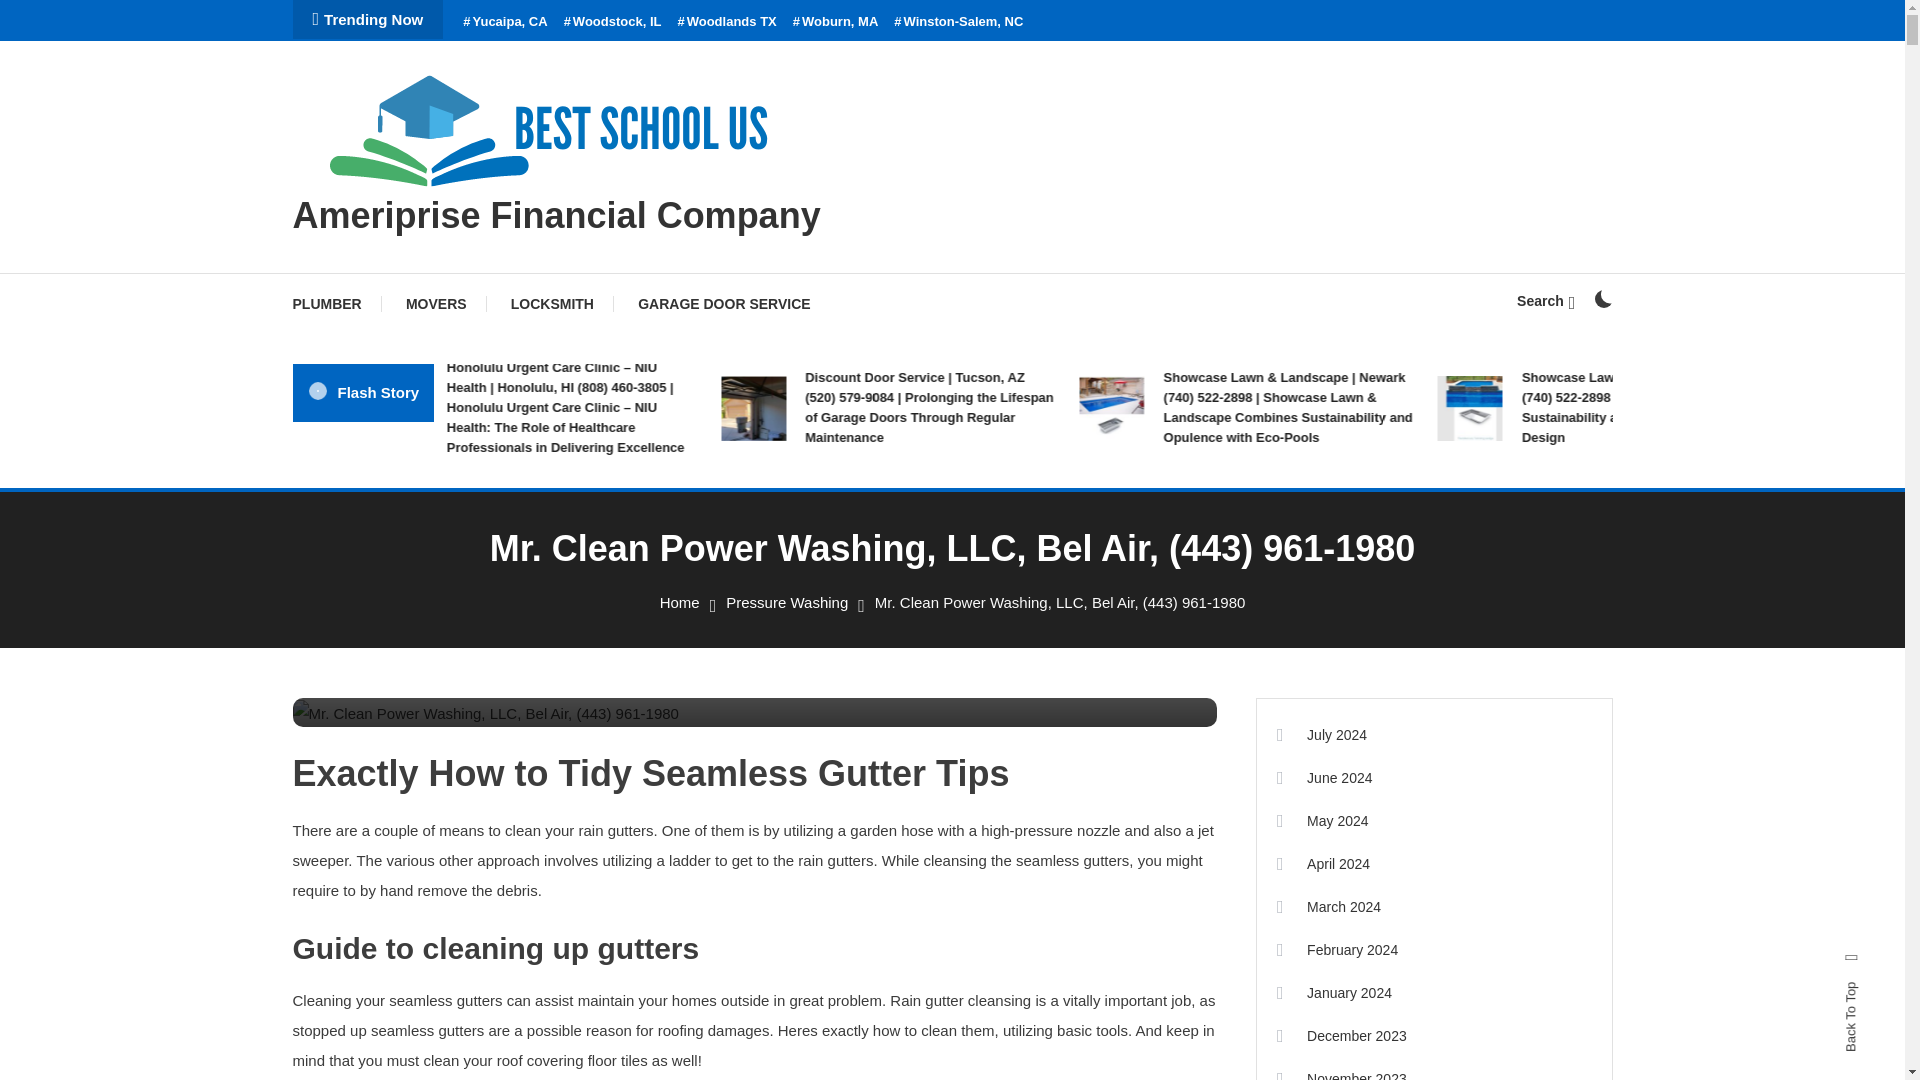 The width and height of the screenshot is (1920, 1080). I want to click on Home, so click(680, 602).